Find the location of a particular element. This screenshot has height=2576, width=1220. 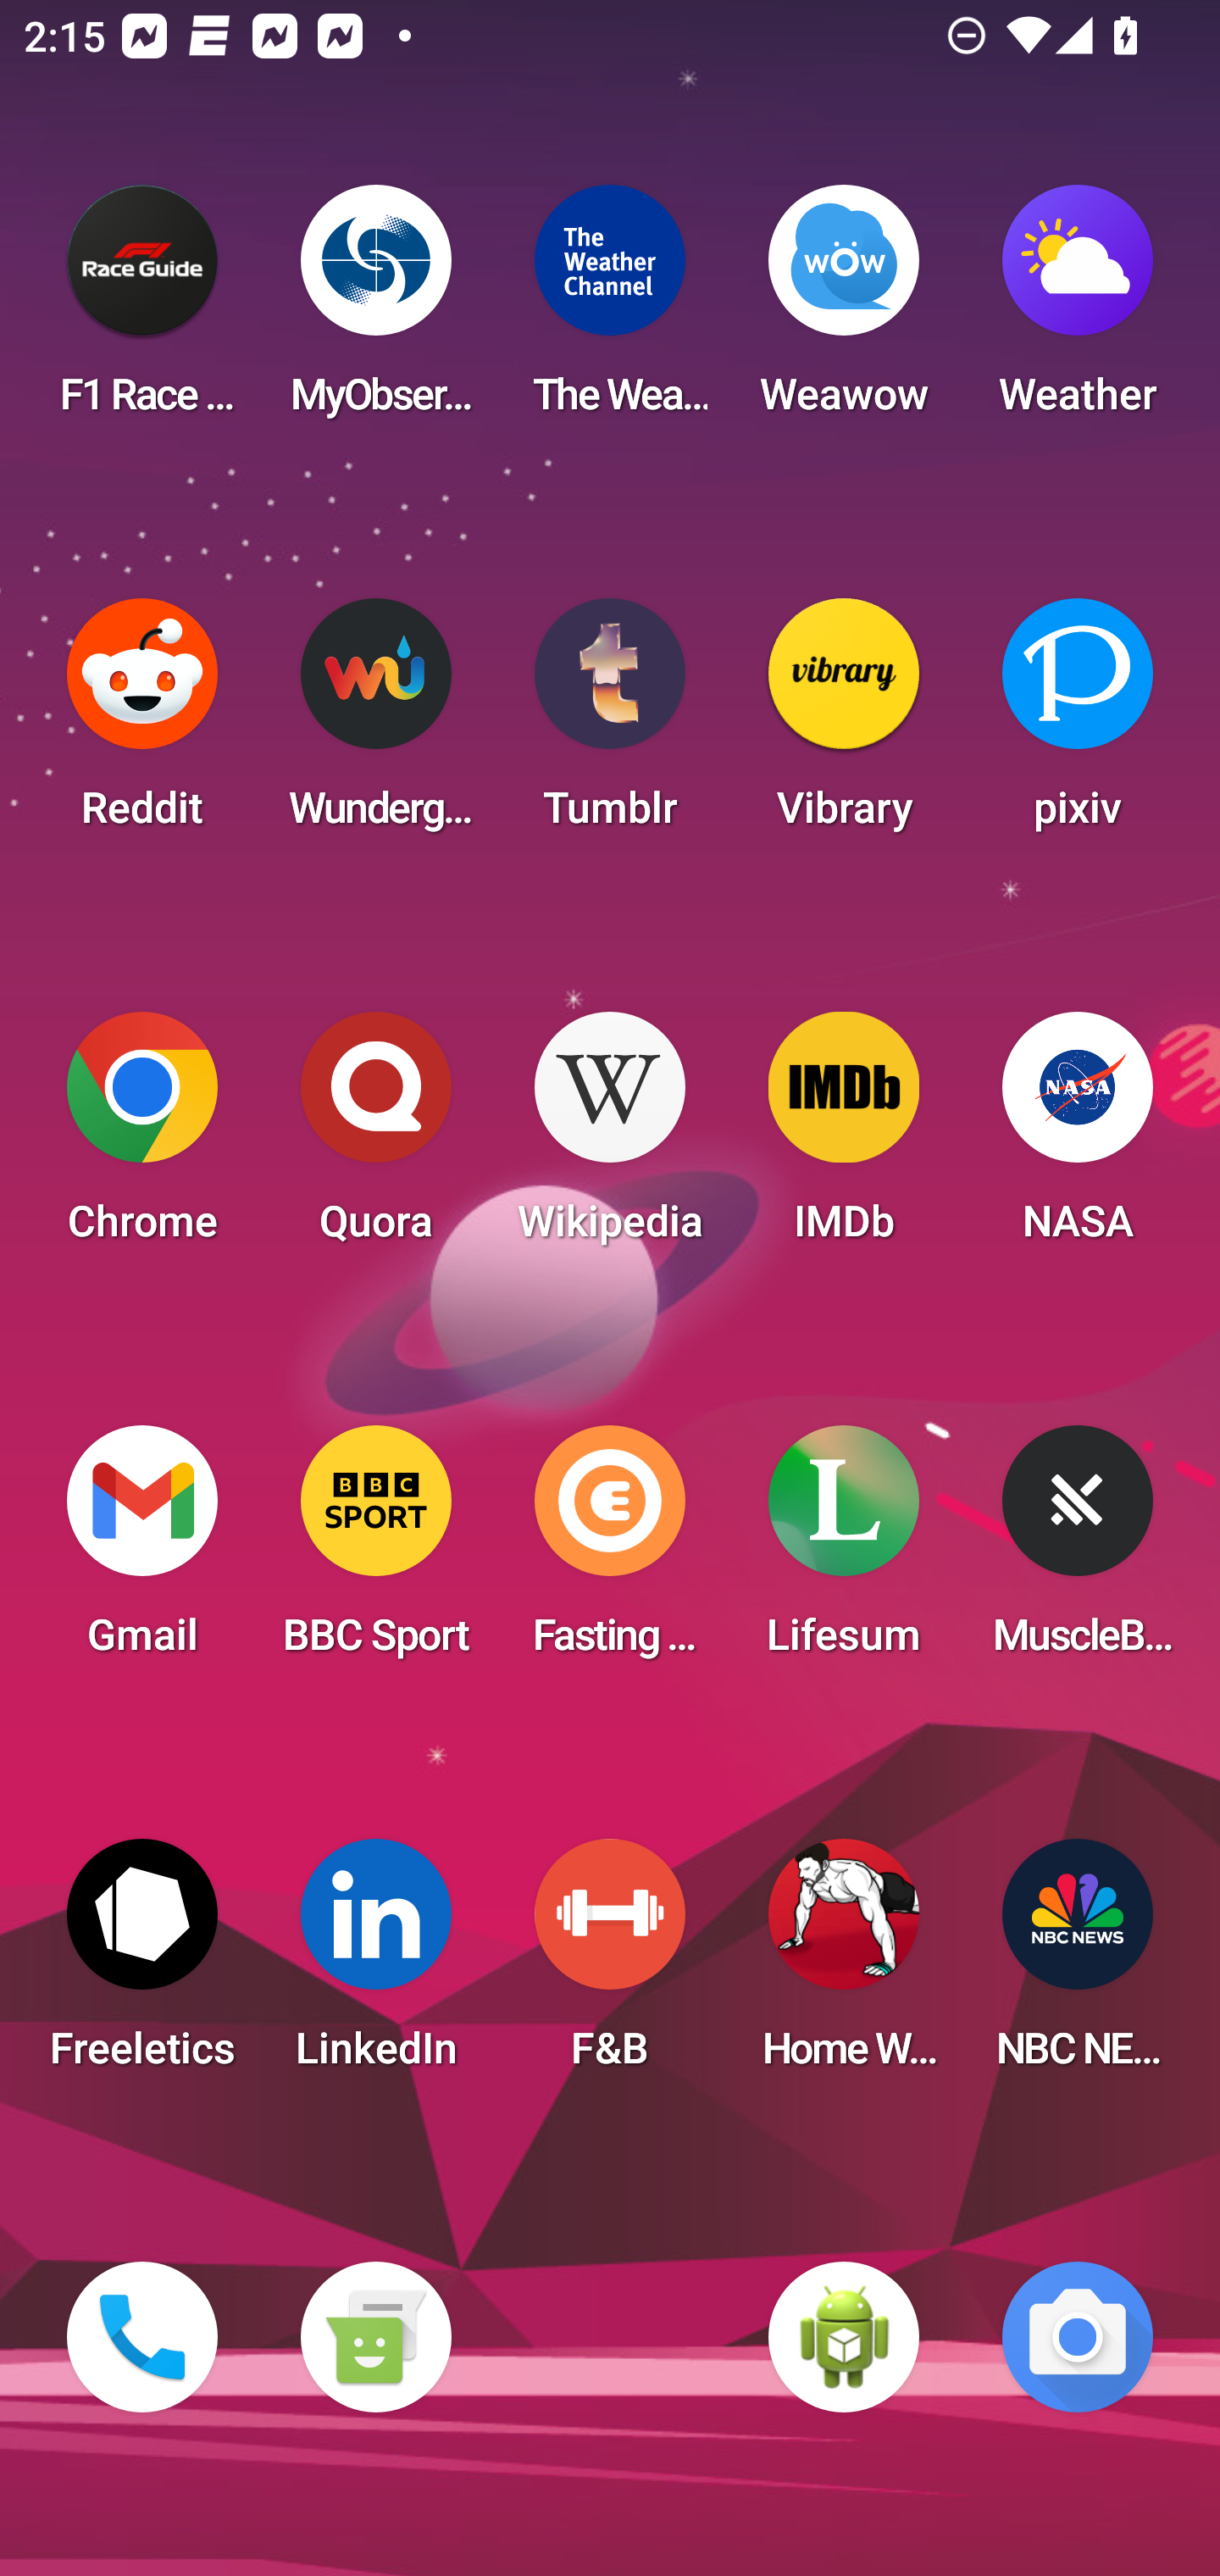

Chrome is located at coordinates (142, 1137).